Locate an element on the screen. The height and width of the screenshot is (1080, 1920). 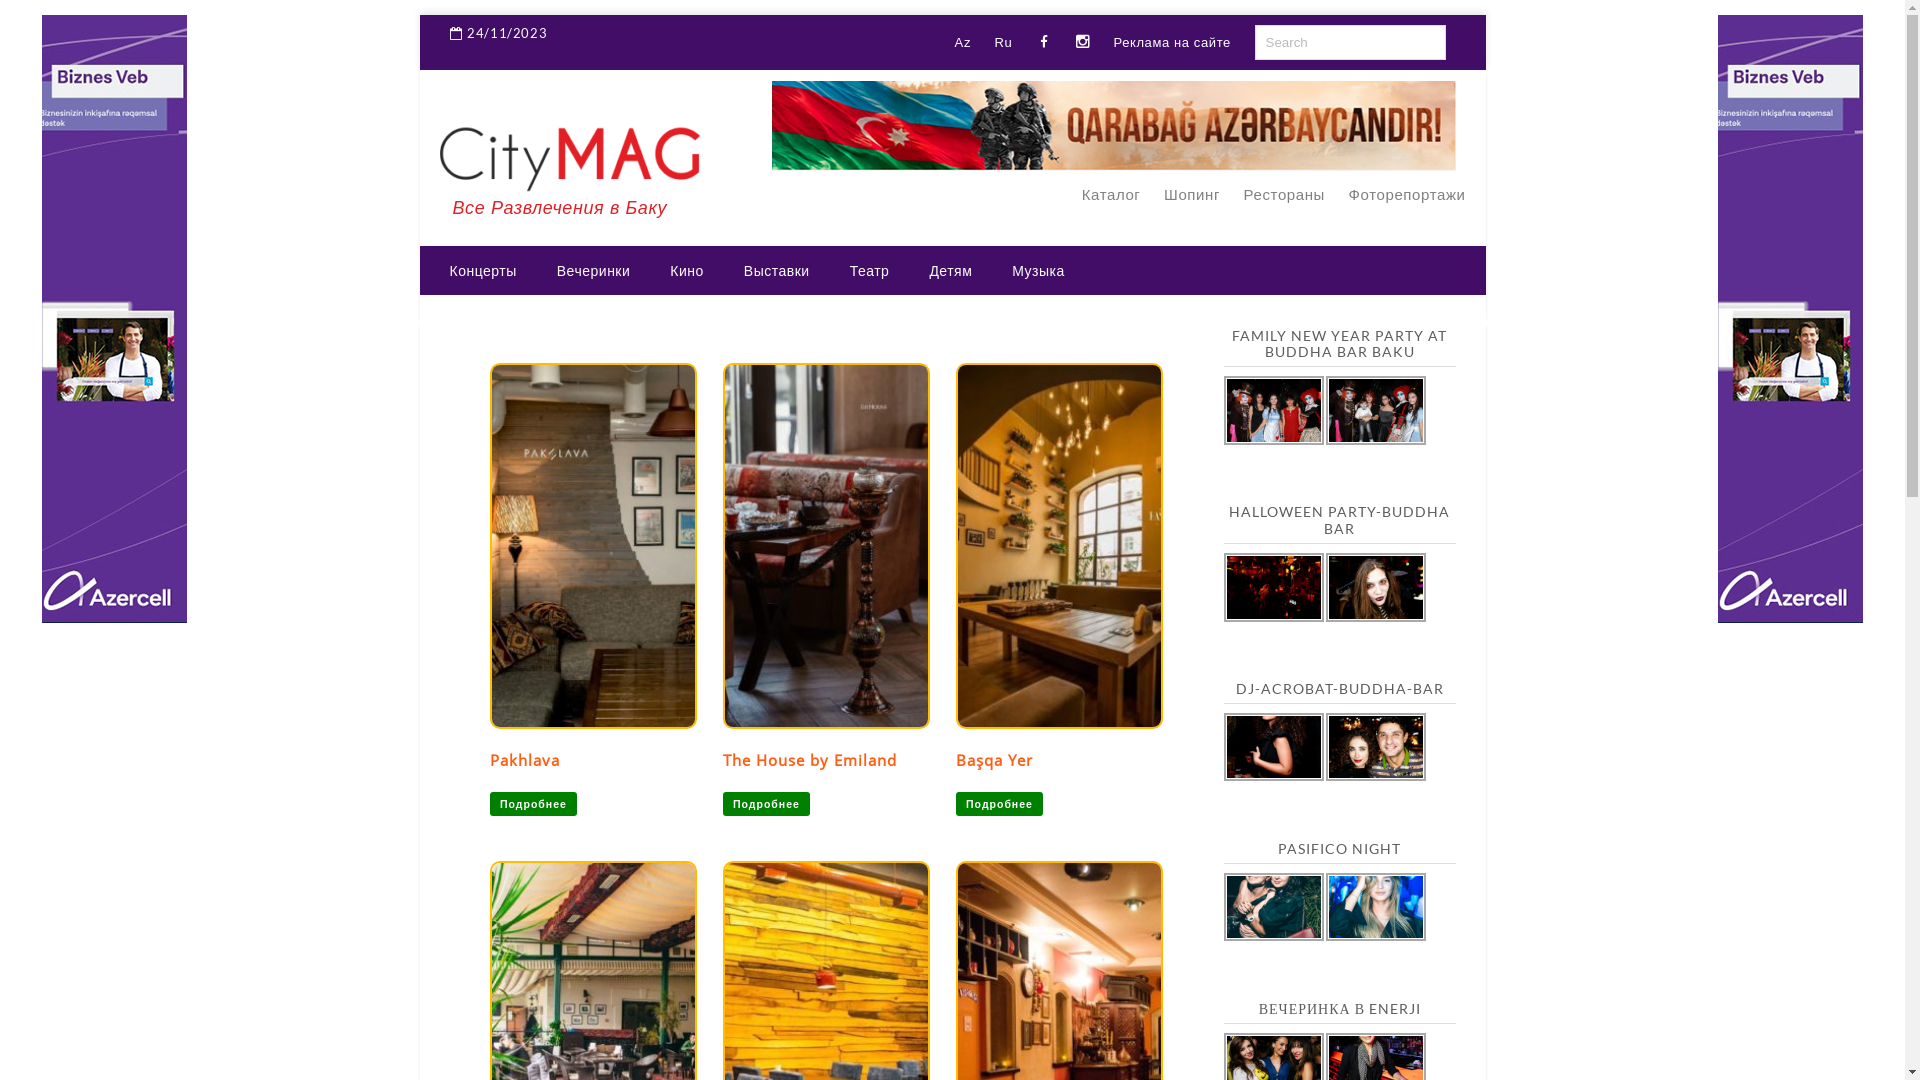
42500413_2176750869267545_7454092419982688256_n is located at coordinates (1376, 748).